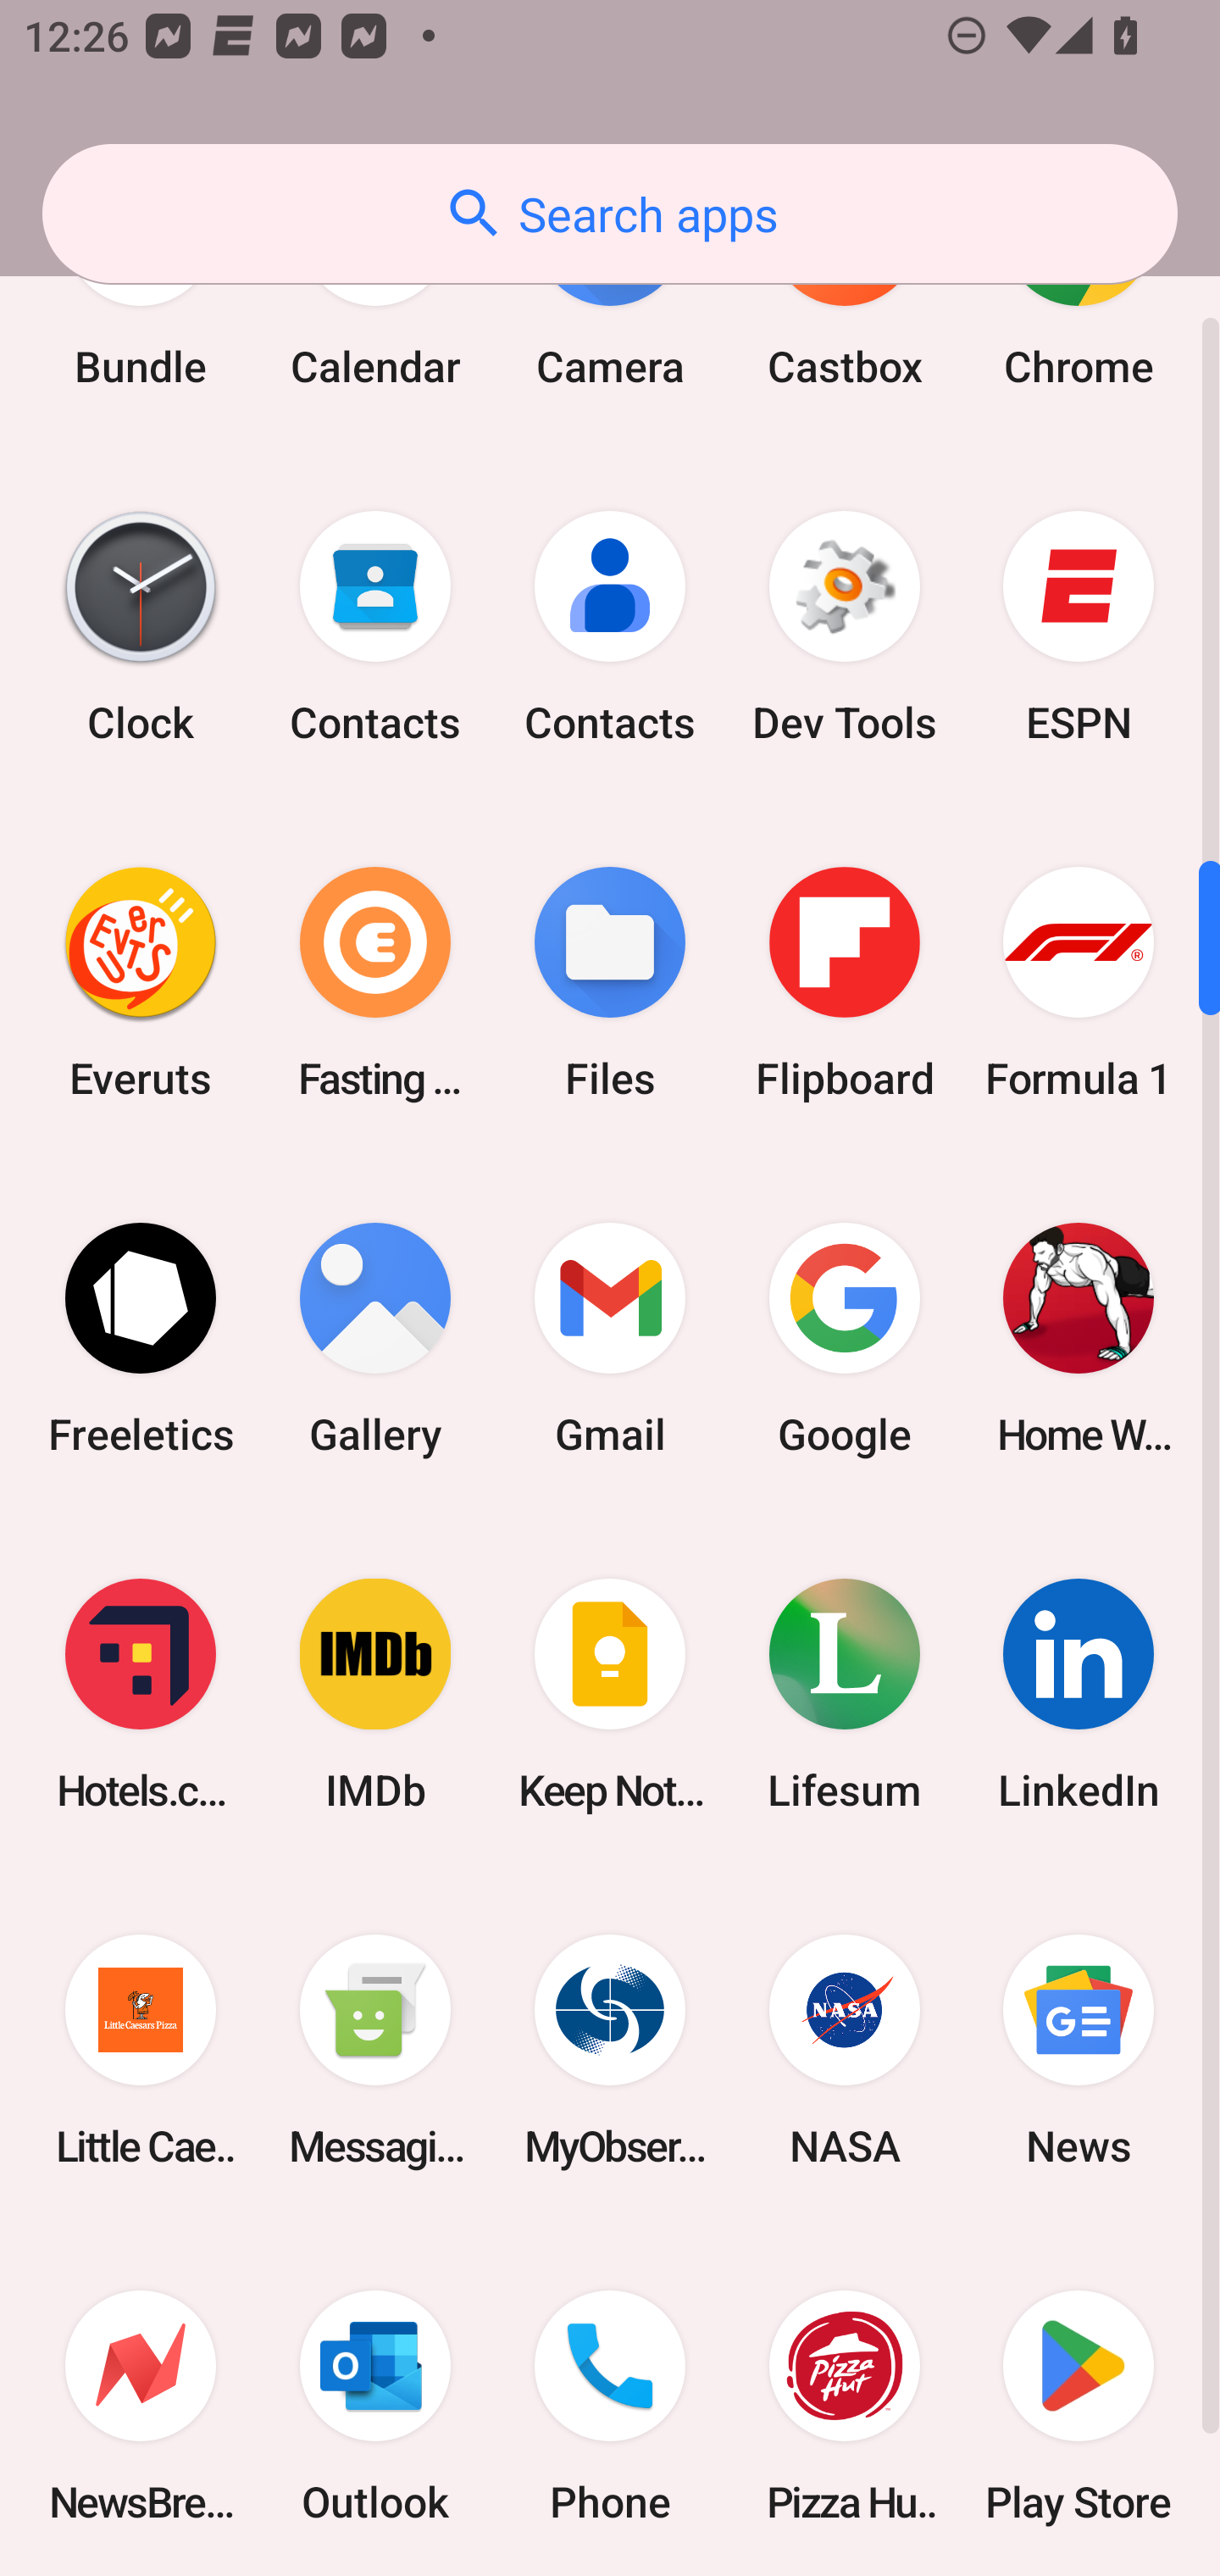  Describe the element at coordinates (1079, 625) in the screenshot. I see `ESPN` at that location.